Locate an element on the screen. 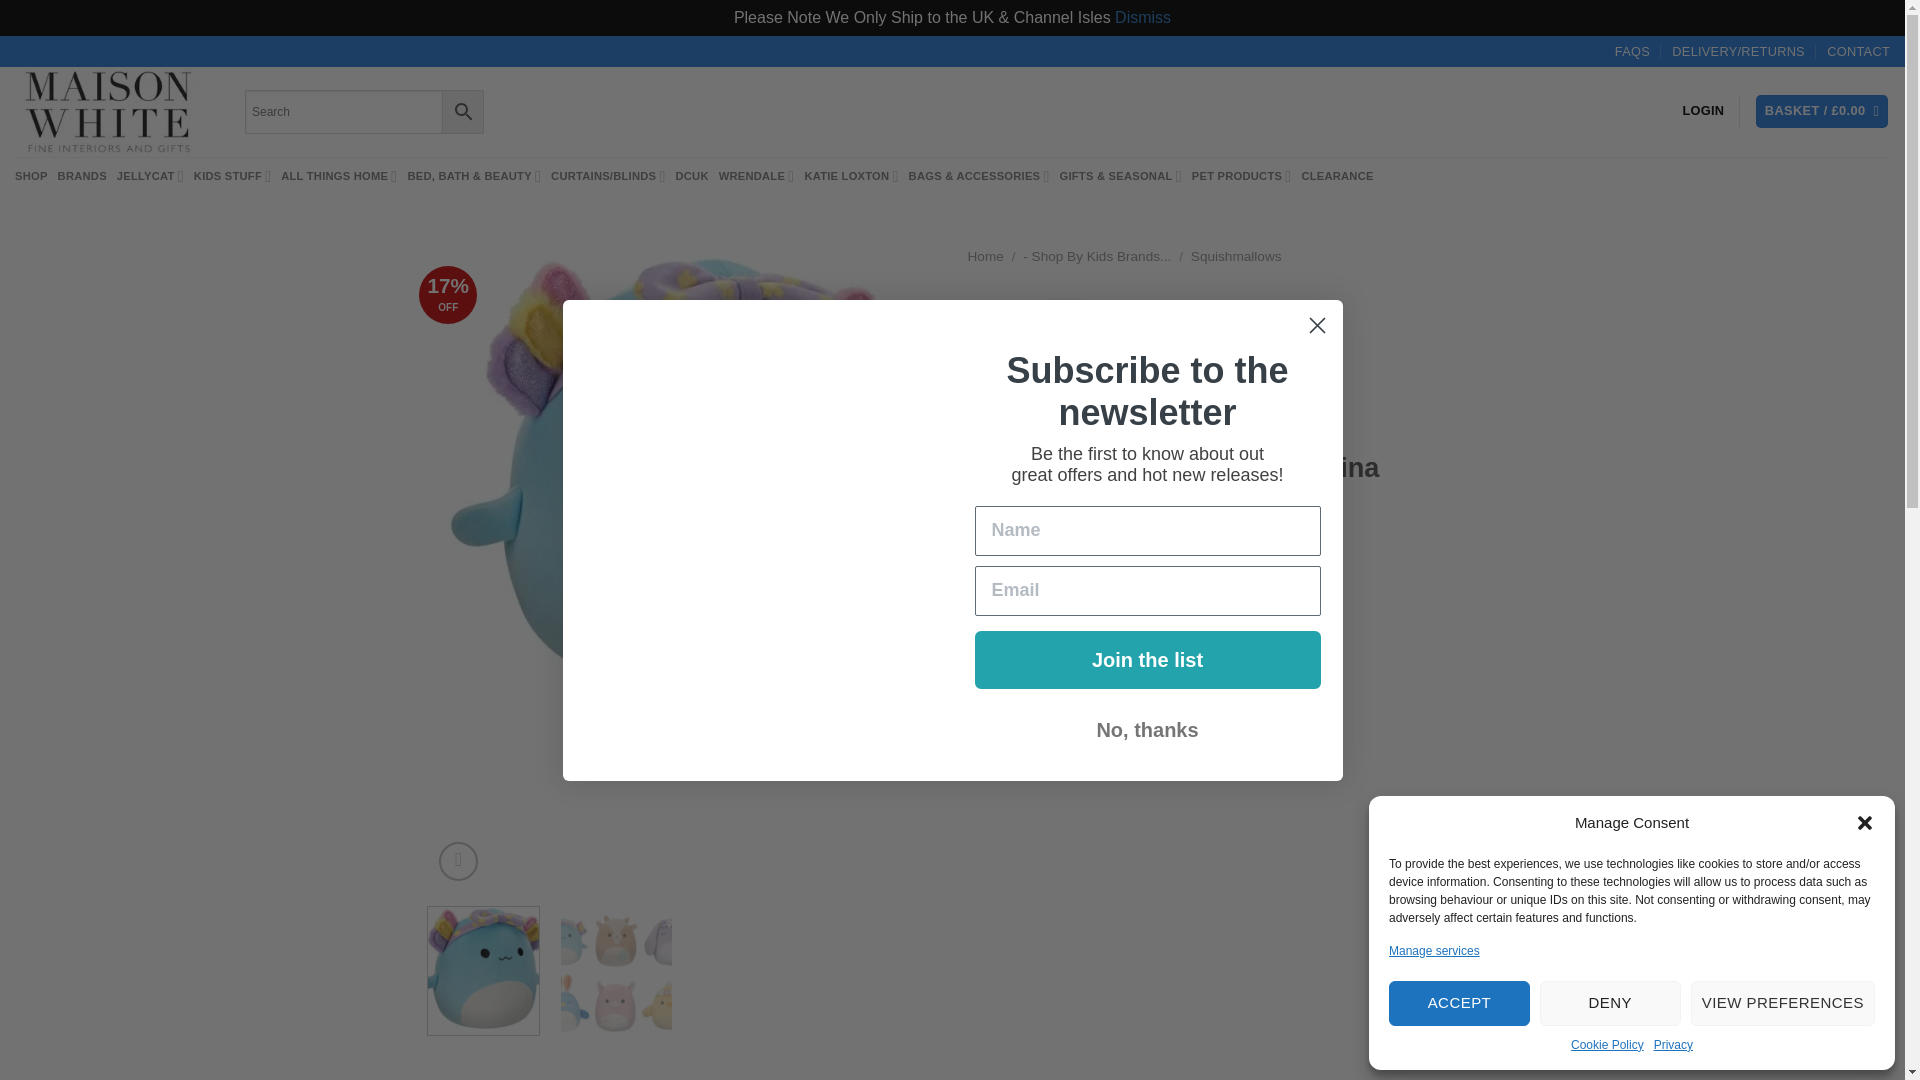  Privacy is located at coordinates (1673, 1045).